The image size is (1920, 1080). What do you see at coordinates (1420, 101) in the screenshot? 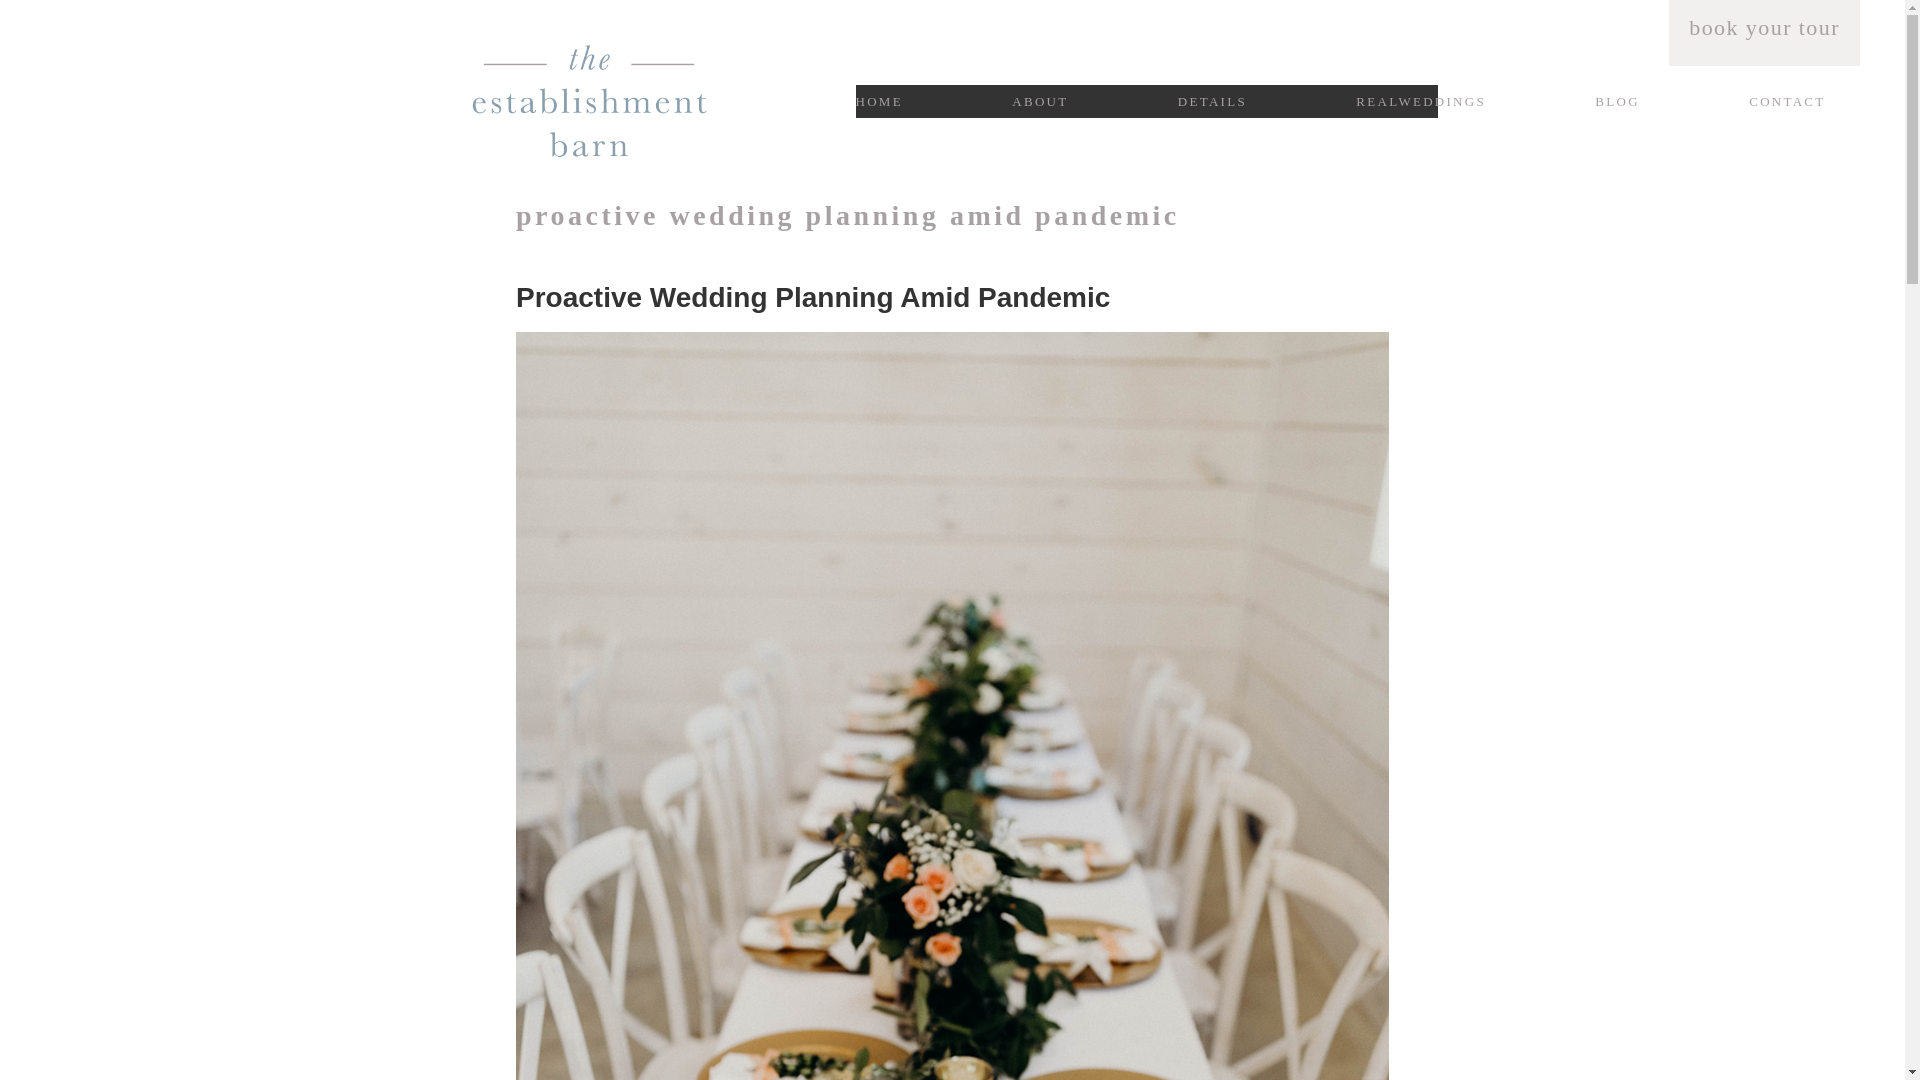
I see `REALWEDDINGS` at bounding box center [1420, 101].